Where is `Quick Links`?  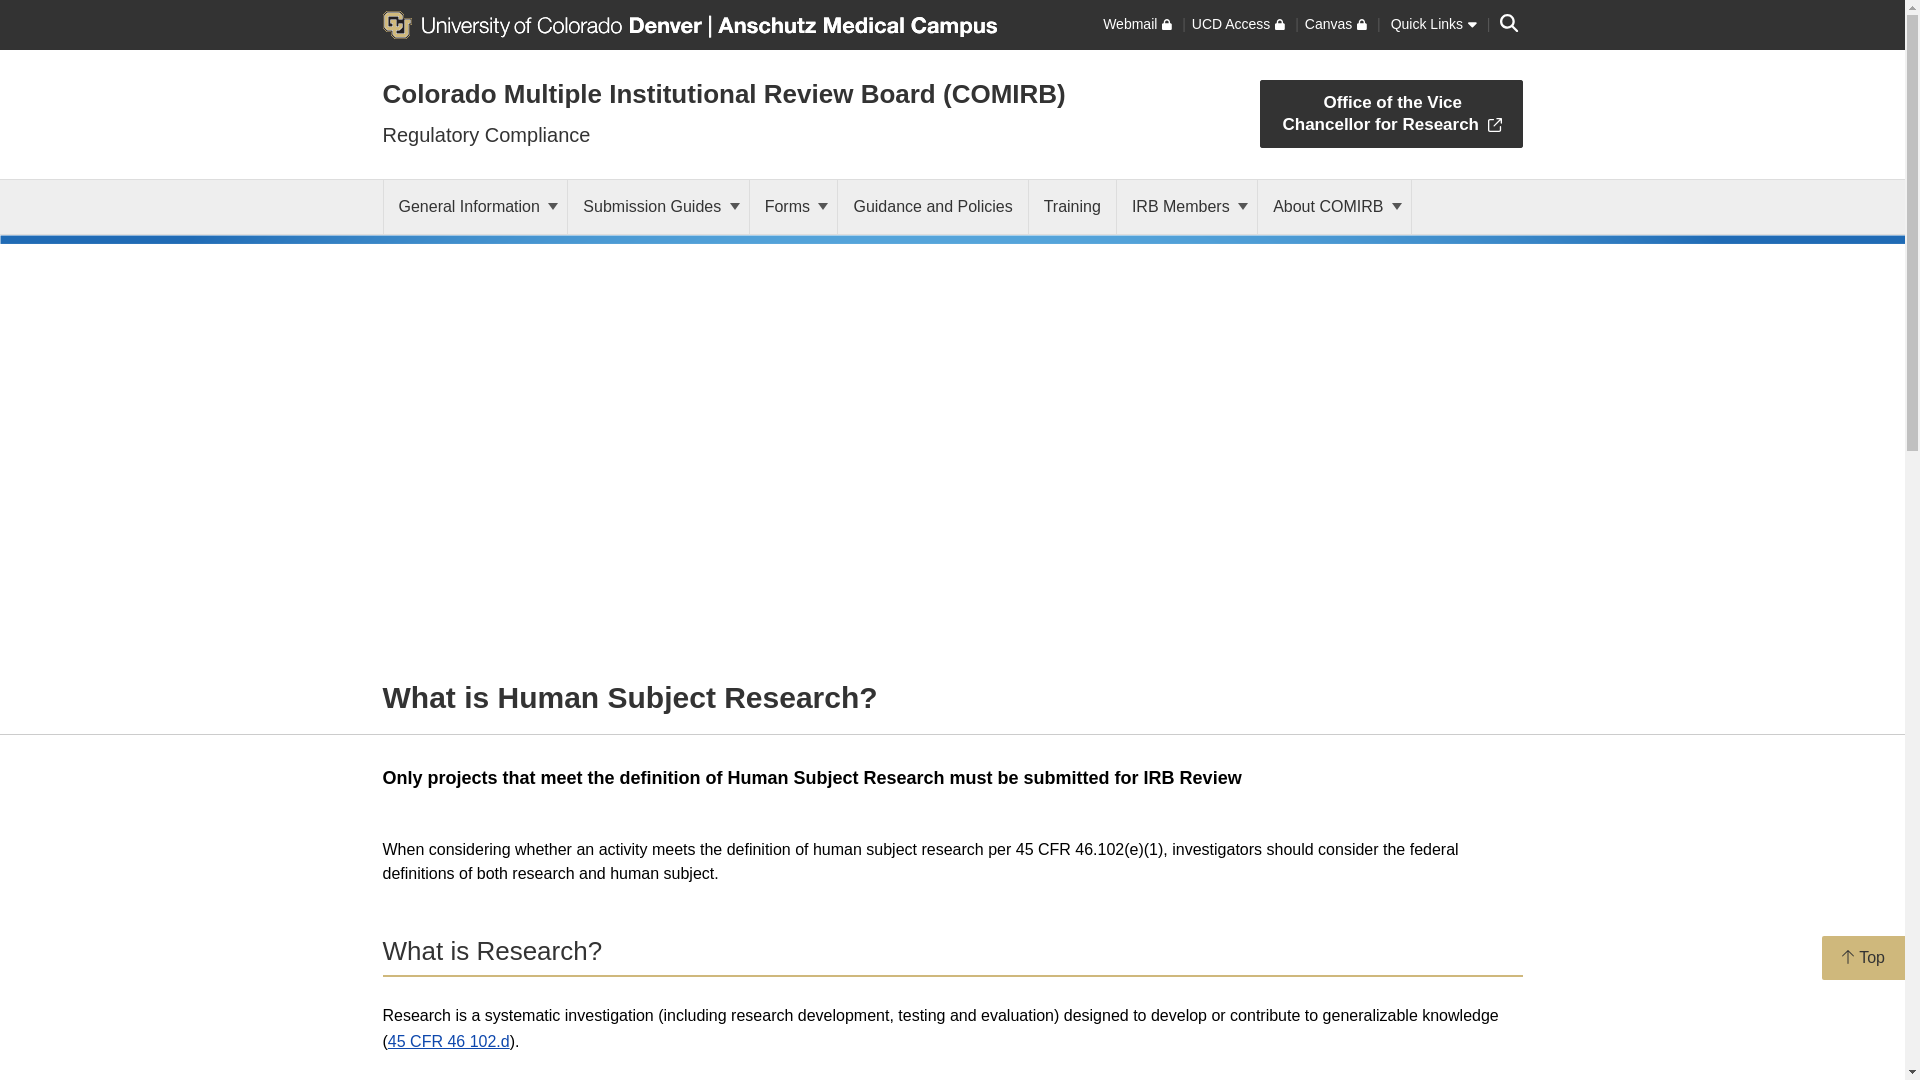
Quick Links is located at coordinates (1433, 24).